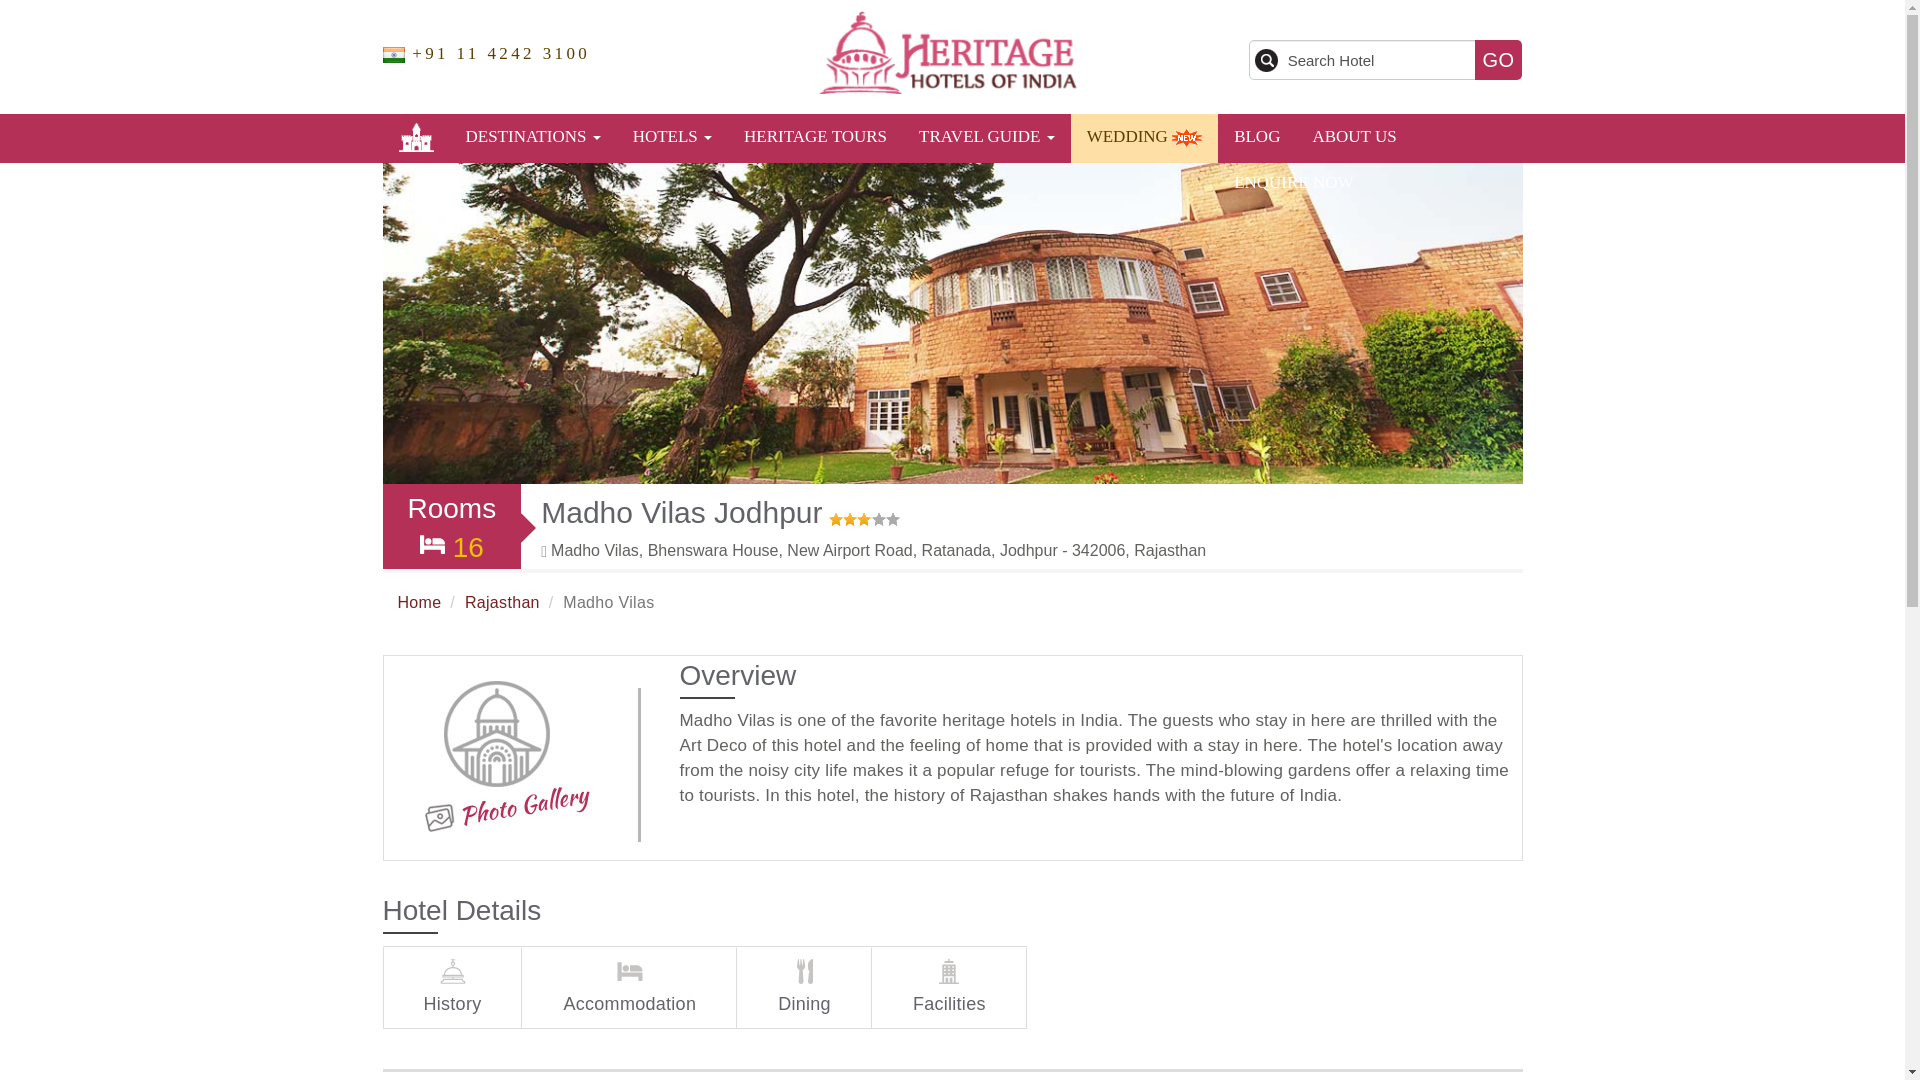 The image size is (1920, 1080). Describe the element at coordinates (1256, 136) in the screenshot. I see `BLOG` at that location.